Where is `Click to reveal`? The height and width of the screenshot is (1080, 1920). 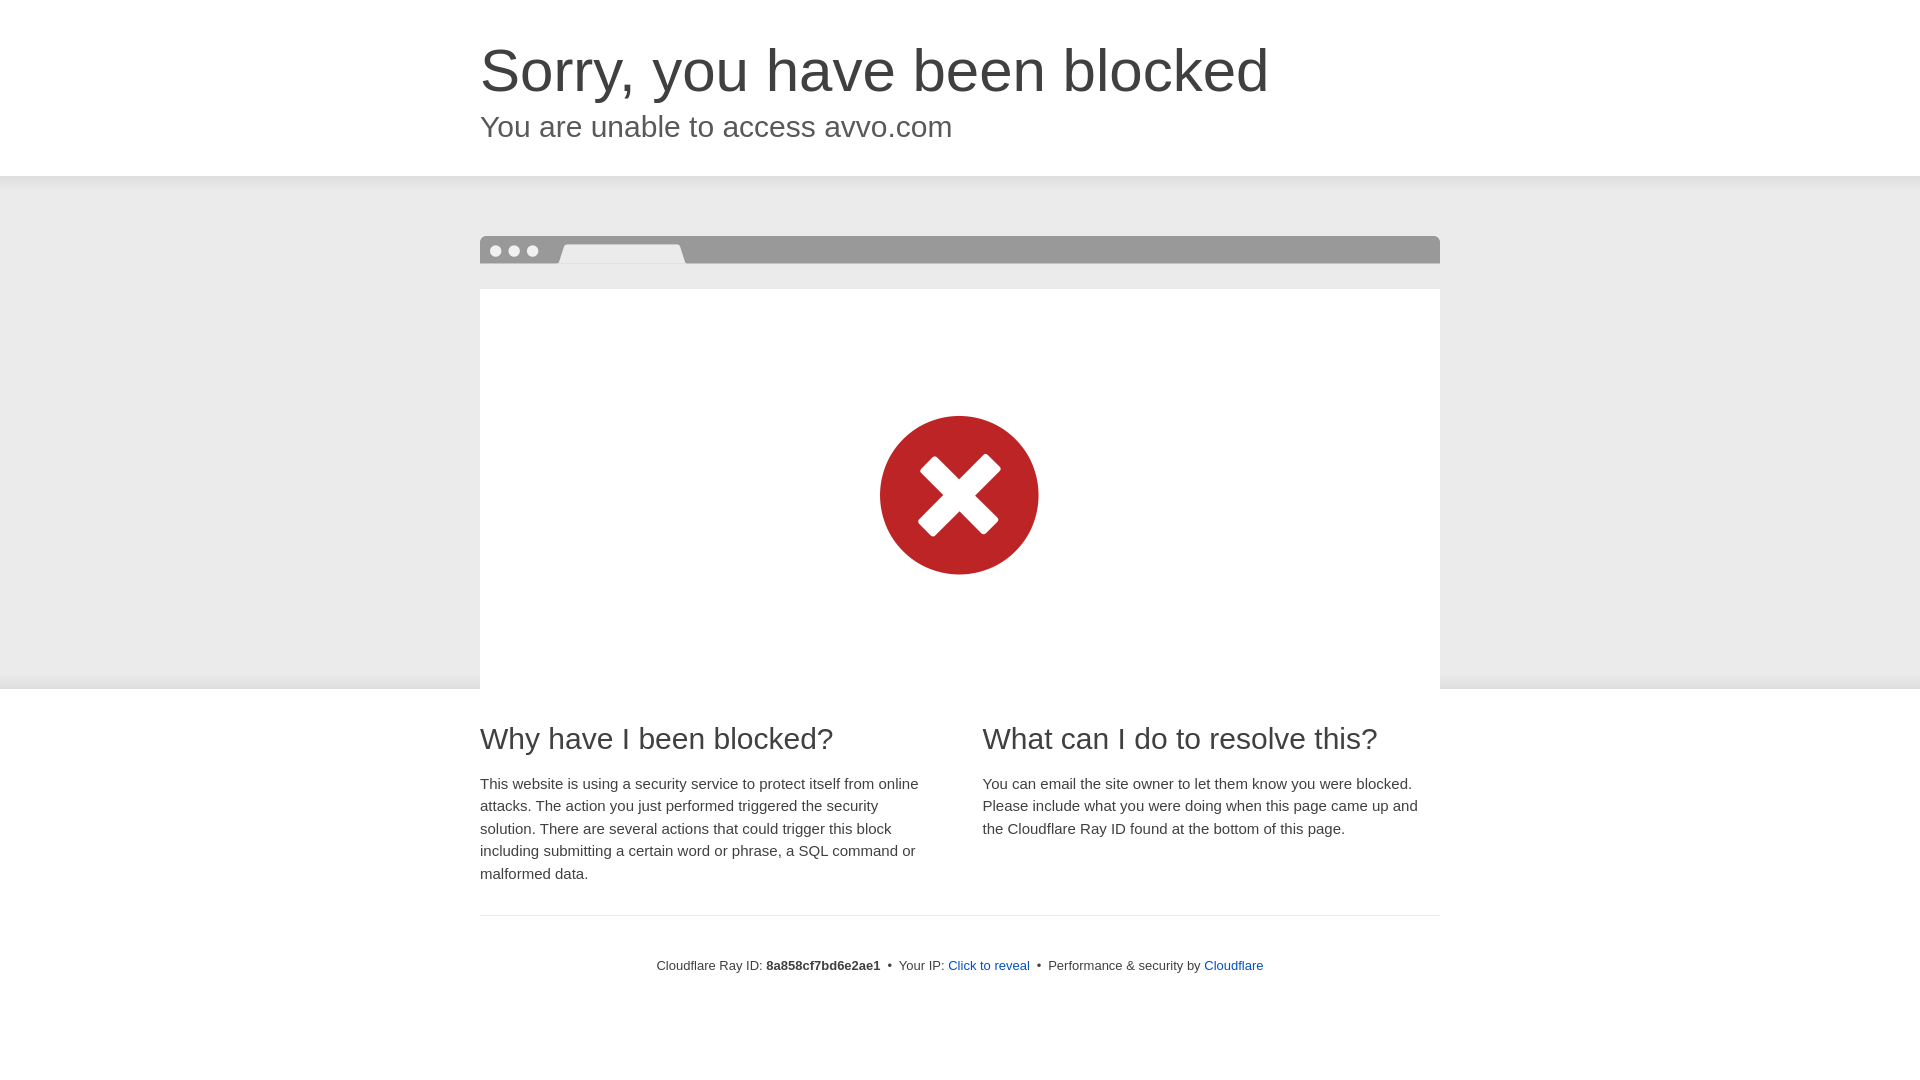
Click to reveal is located at coordinates (988, 966).